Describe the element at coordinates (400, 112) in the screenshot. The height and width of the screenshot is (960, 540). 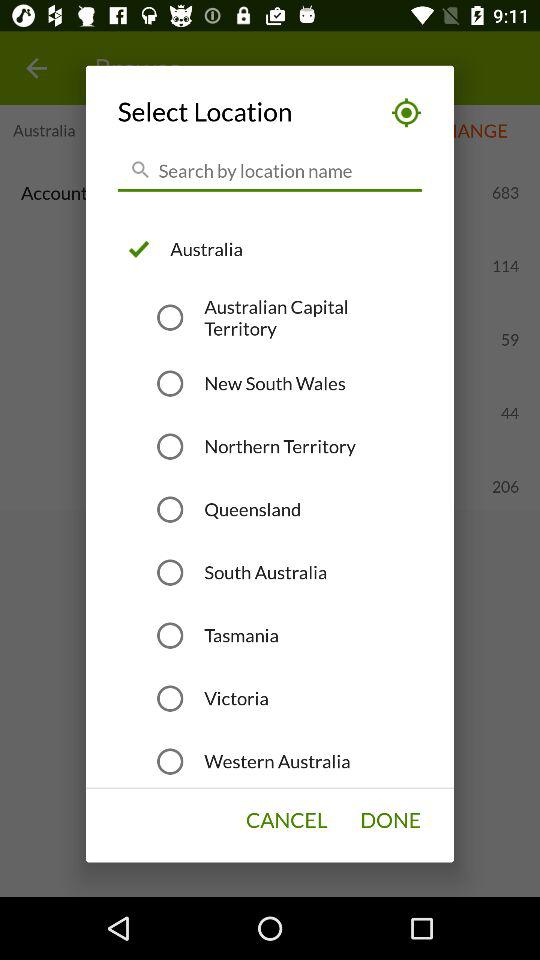
I see `select the icon at the top right corner` at that location.